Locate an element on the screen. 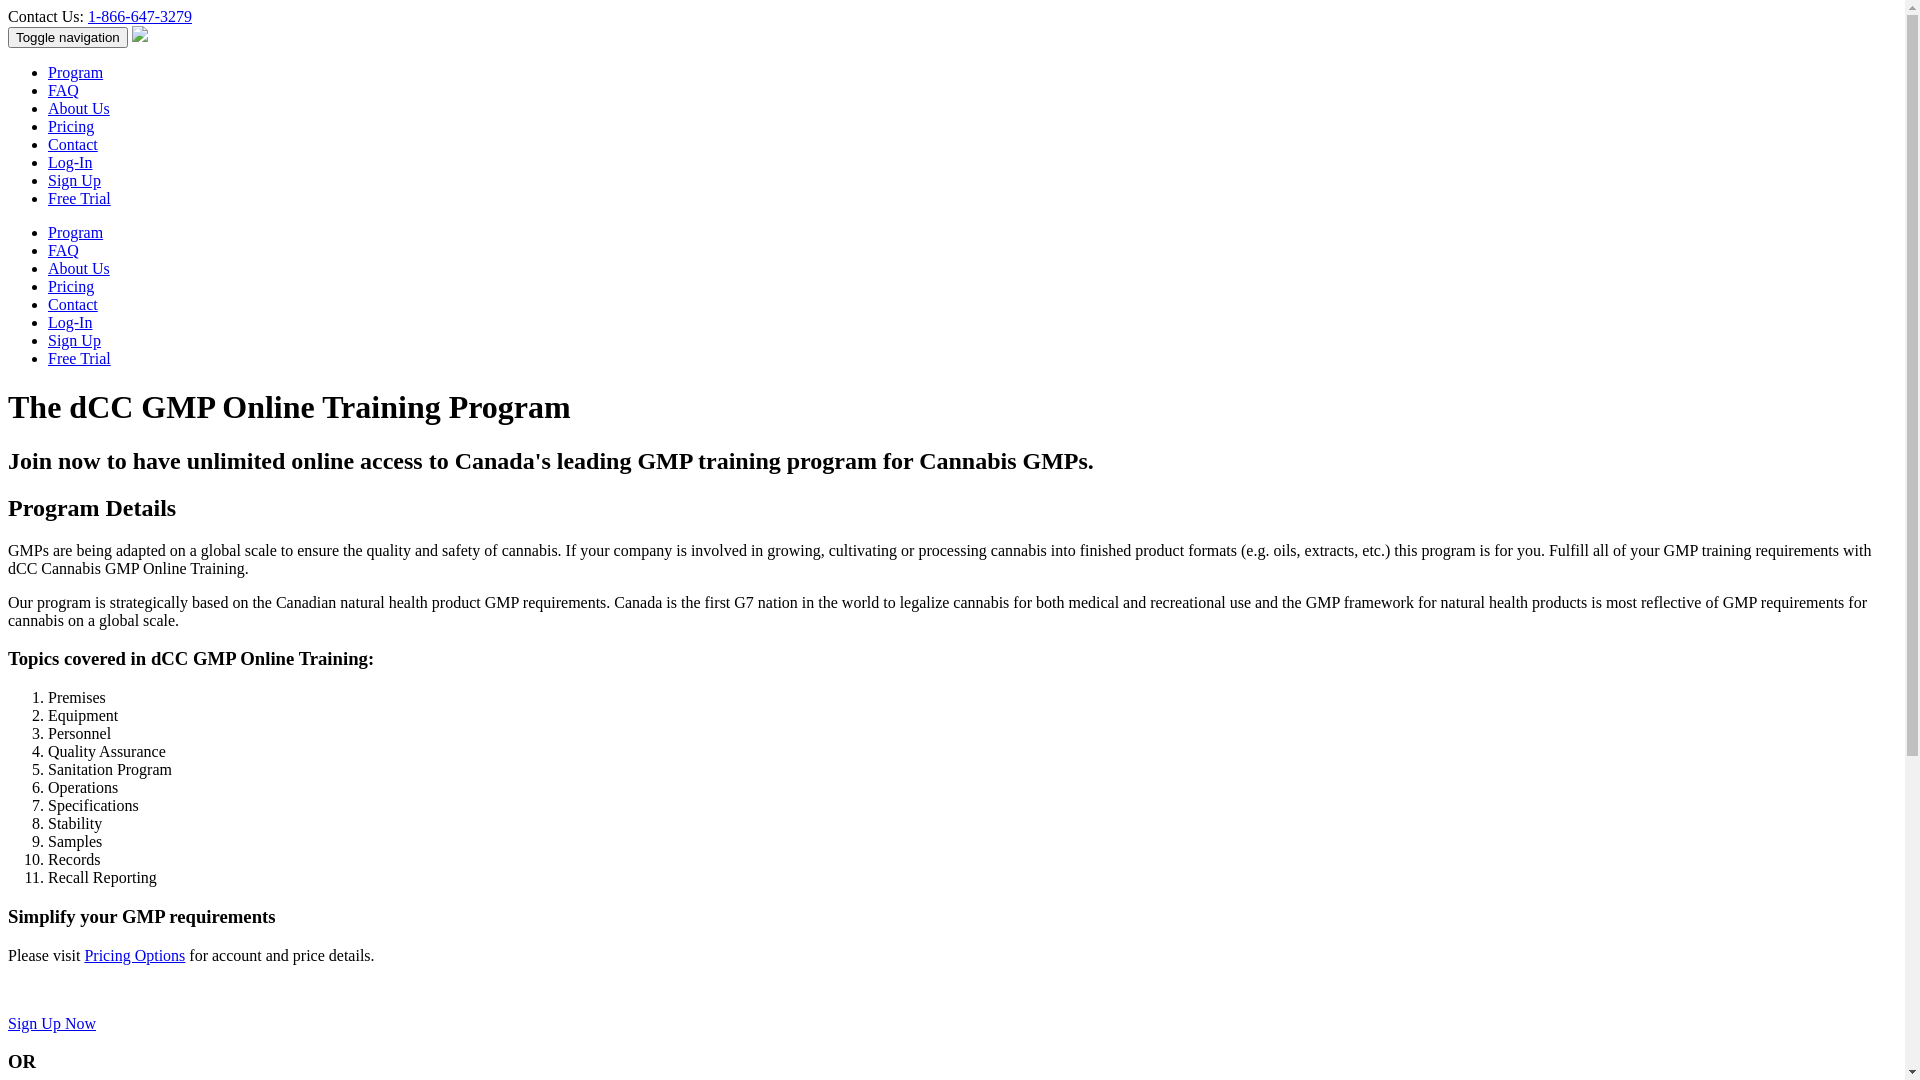 This screenshot has width=1920, height=1080. Free Trial is located at coordinates (80, 358).